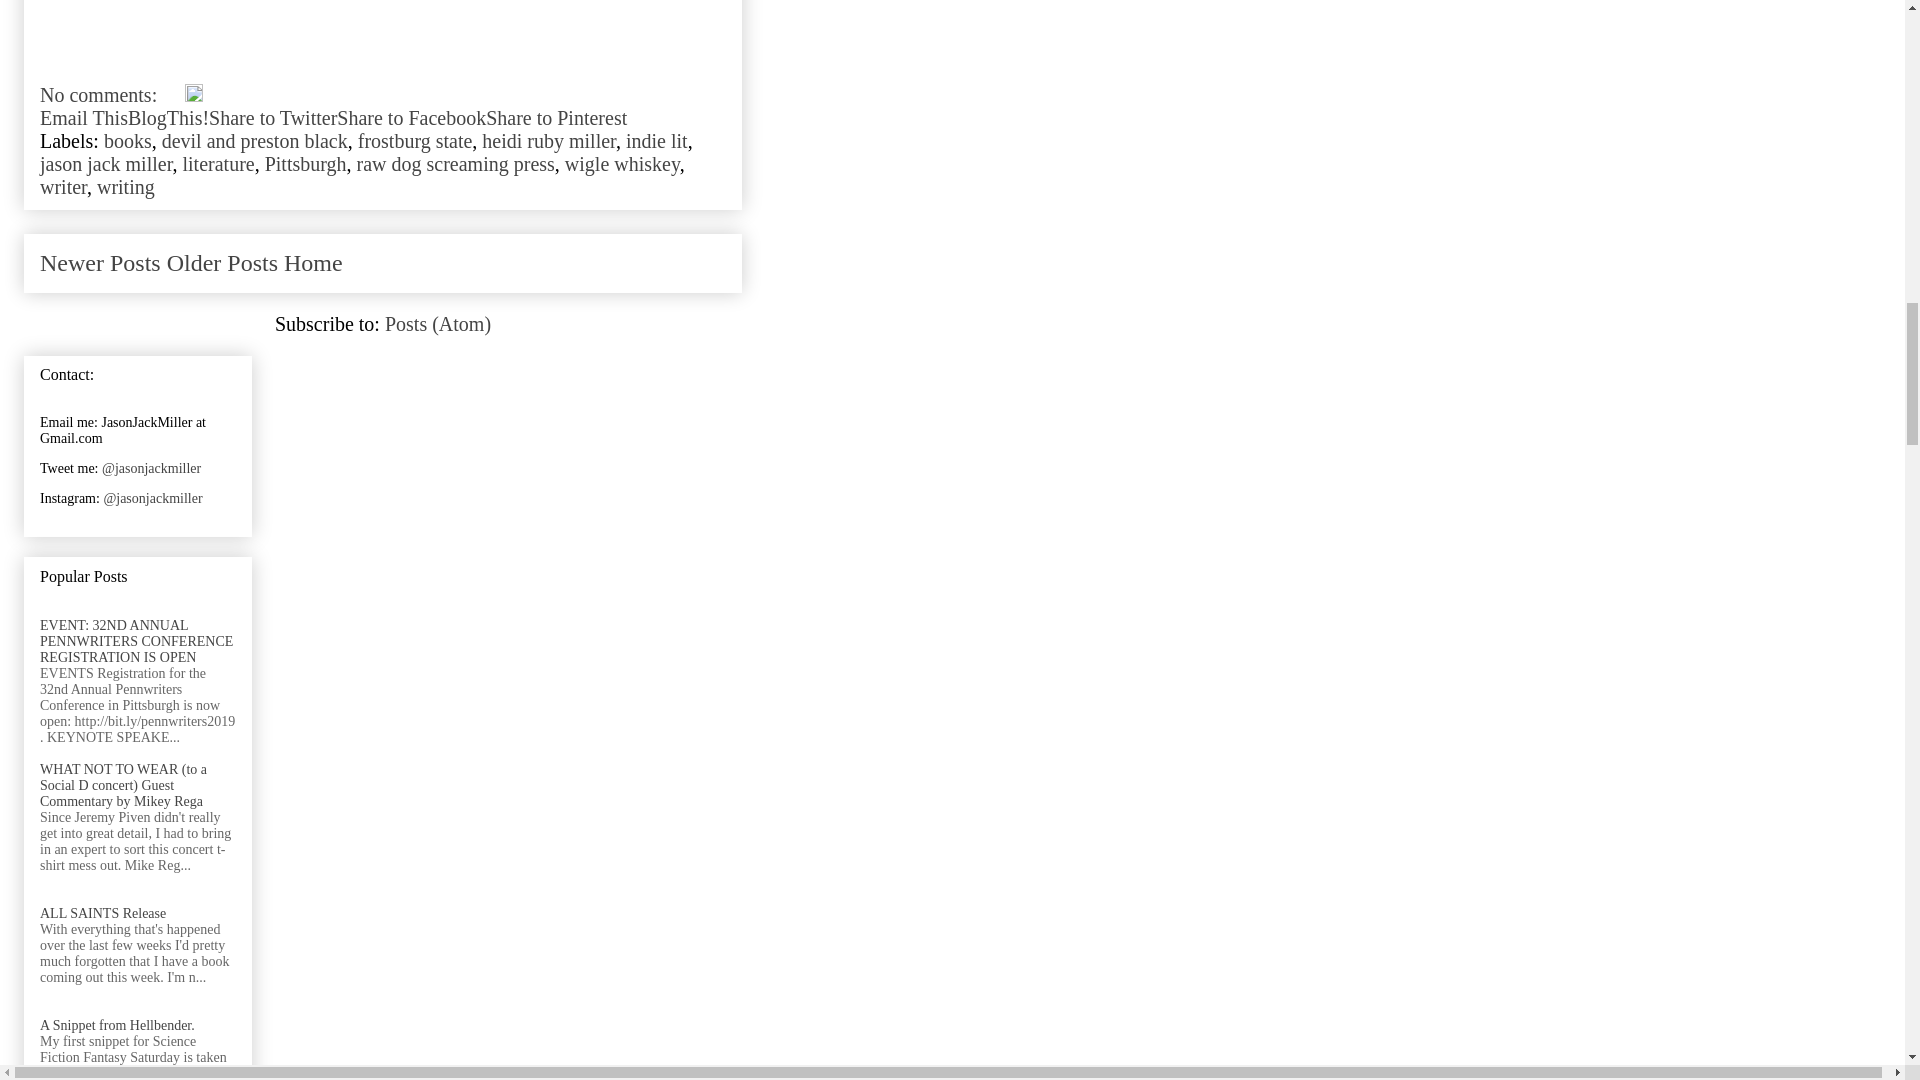  Describe the element at coordinates (84, 117) in the screenshot. I see `Email This` at that location.